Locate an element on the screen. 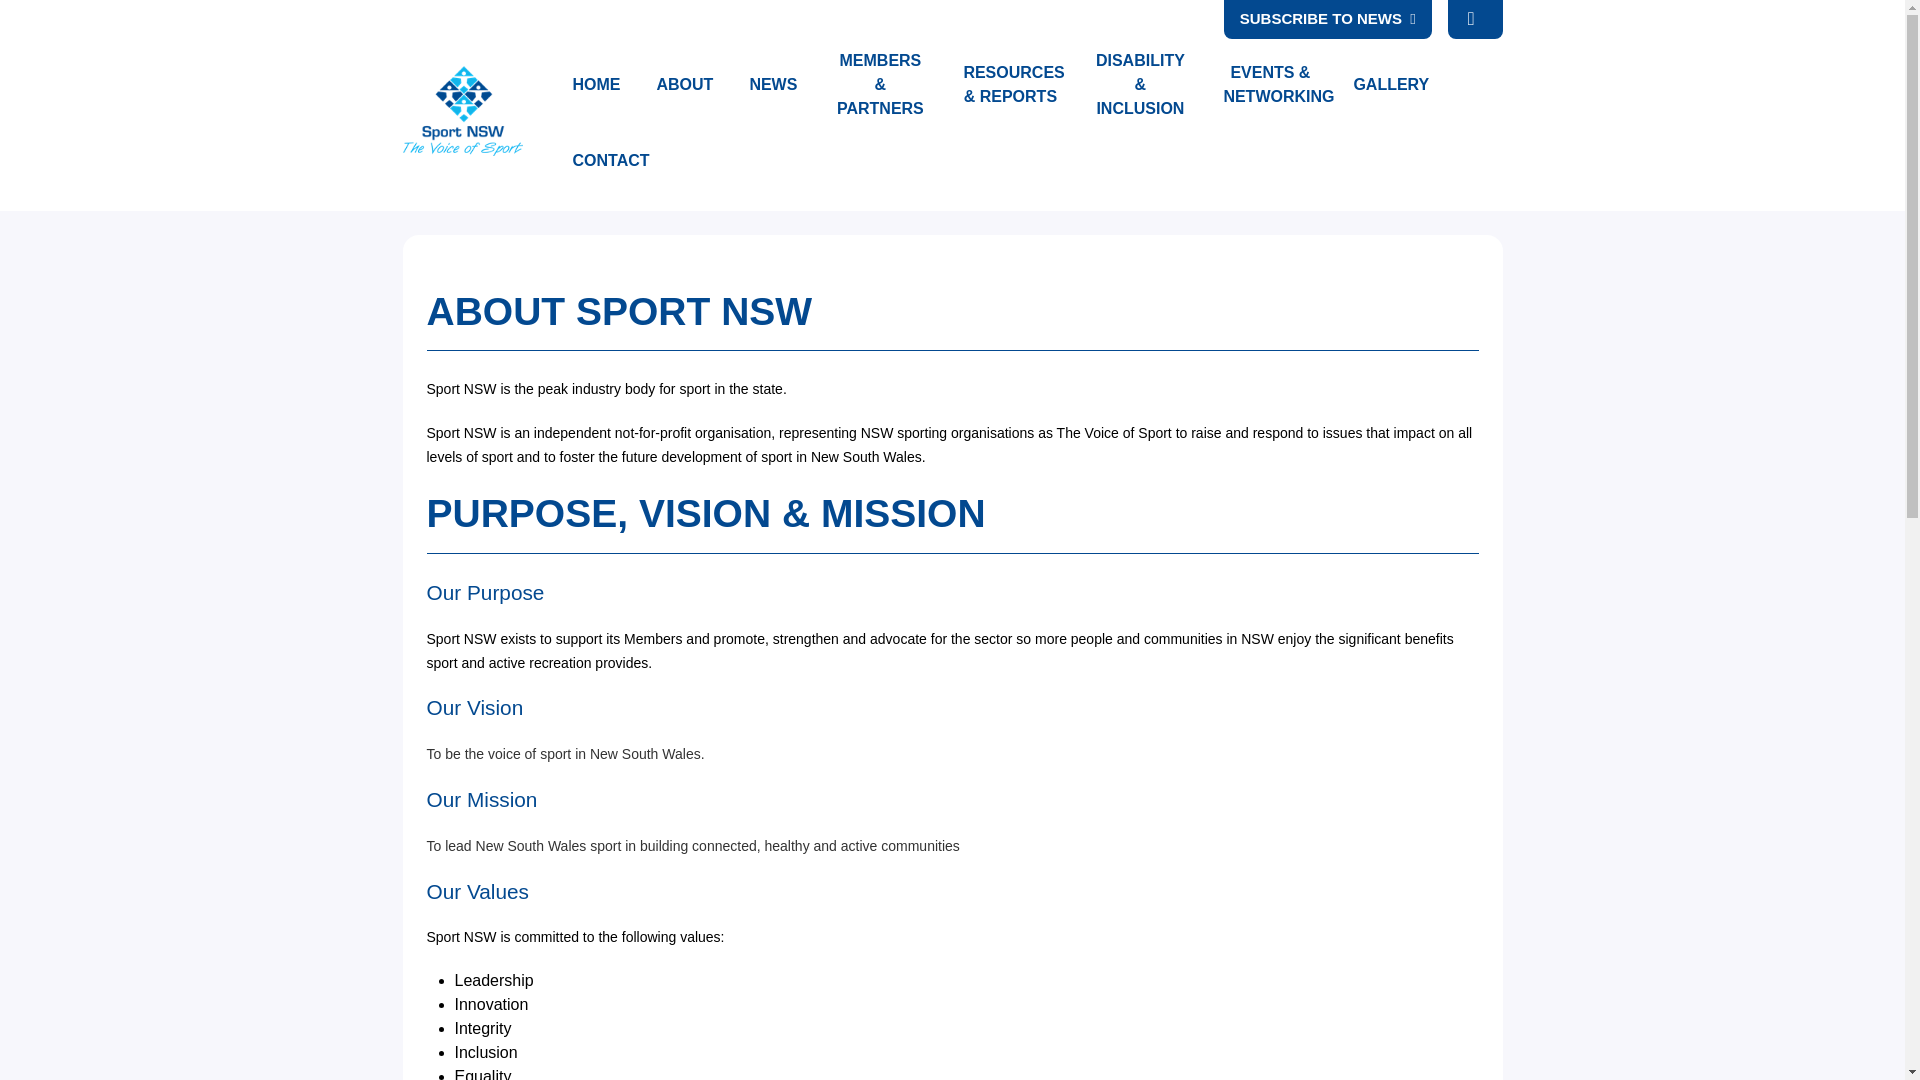  SUBSCRIBE TO NEWS is located at coordinates (1328, 19).